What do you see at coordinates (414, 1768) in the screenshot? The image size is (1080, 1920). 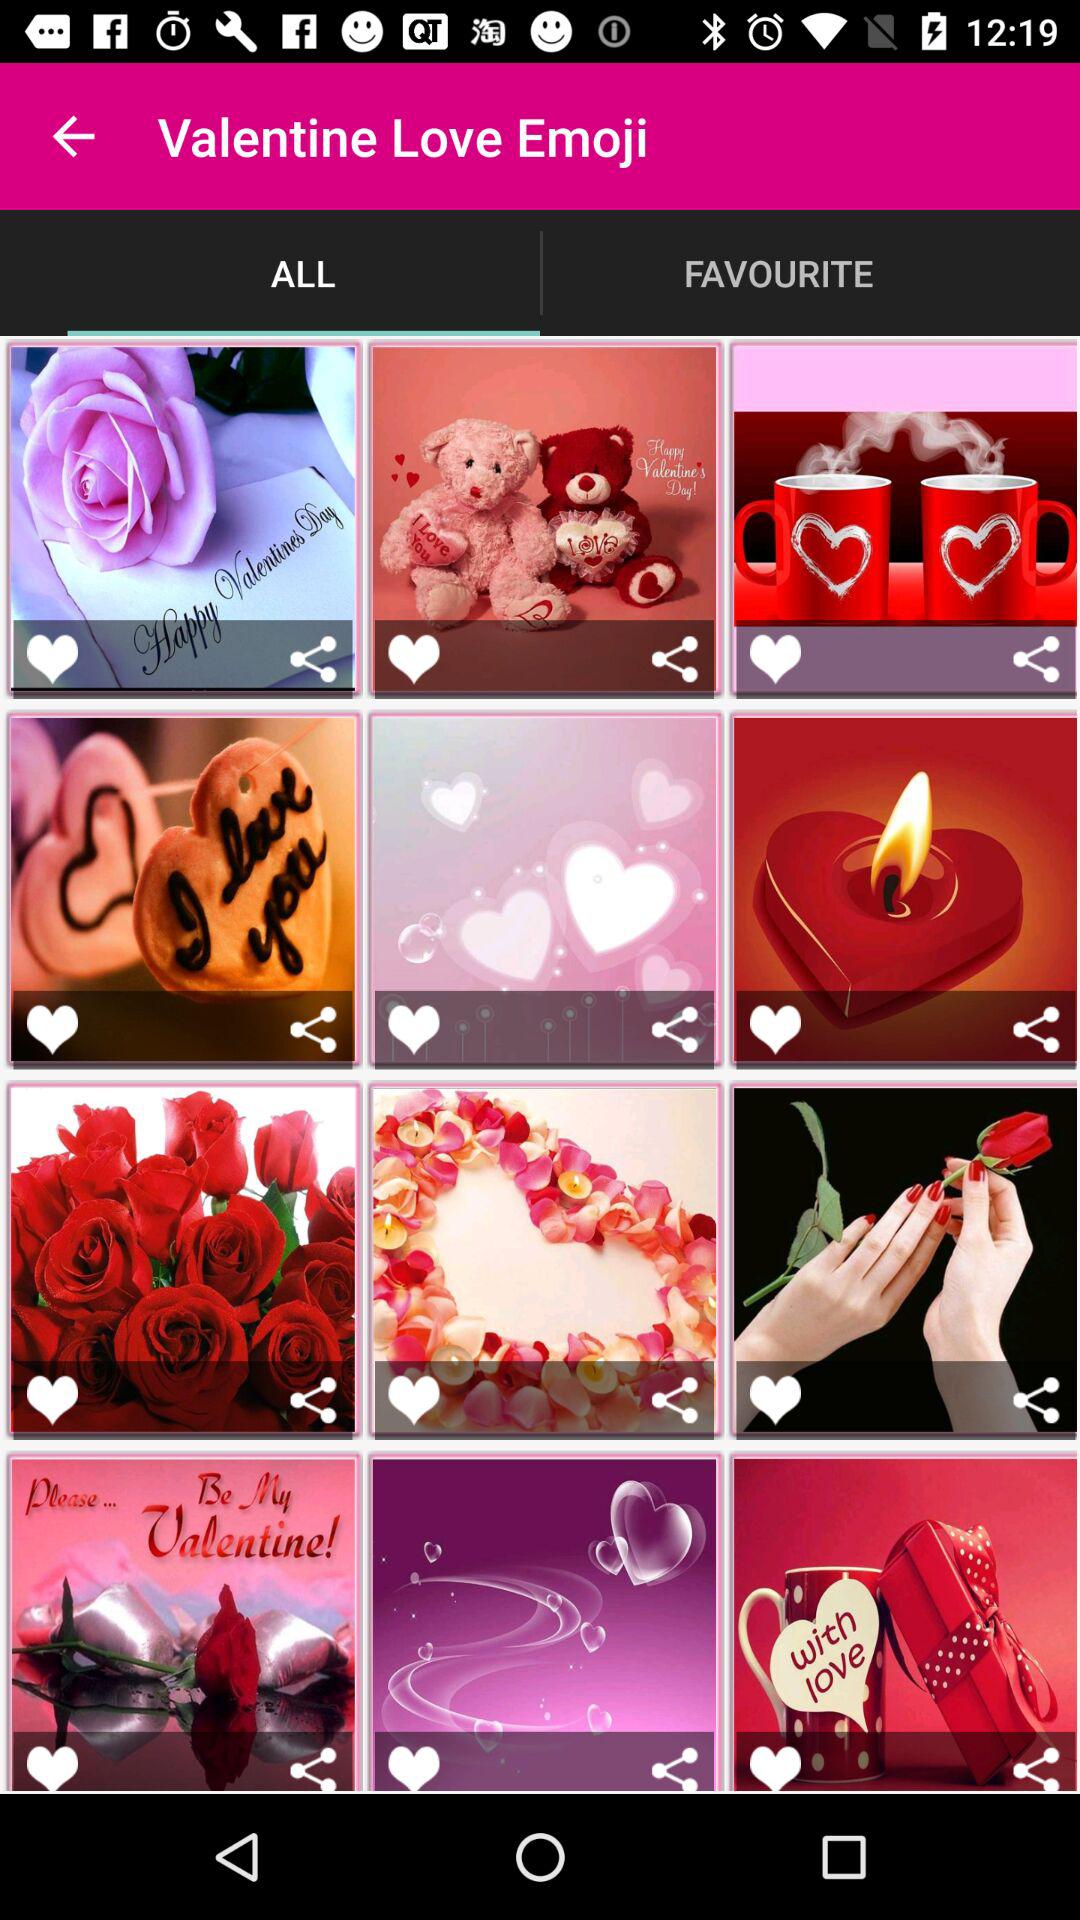 I see `this is used to i love you` at bounding box center [414, 1768].